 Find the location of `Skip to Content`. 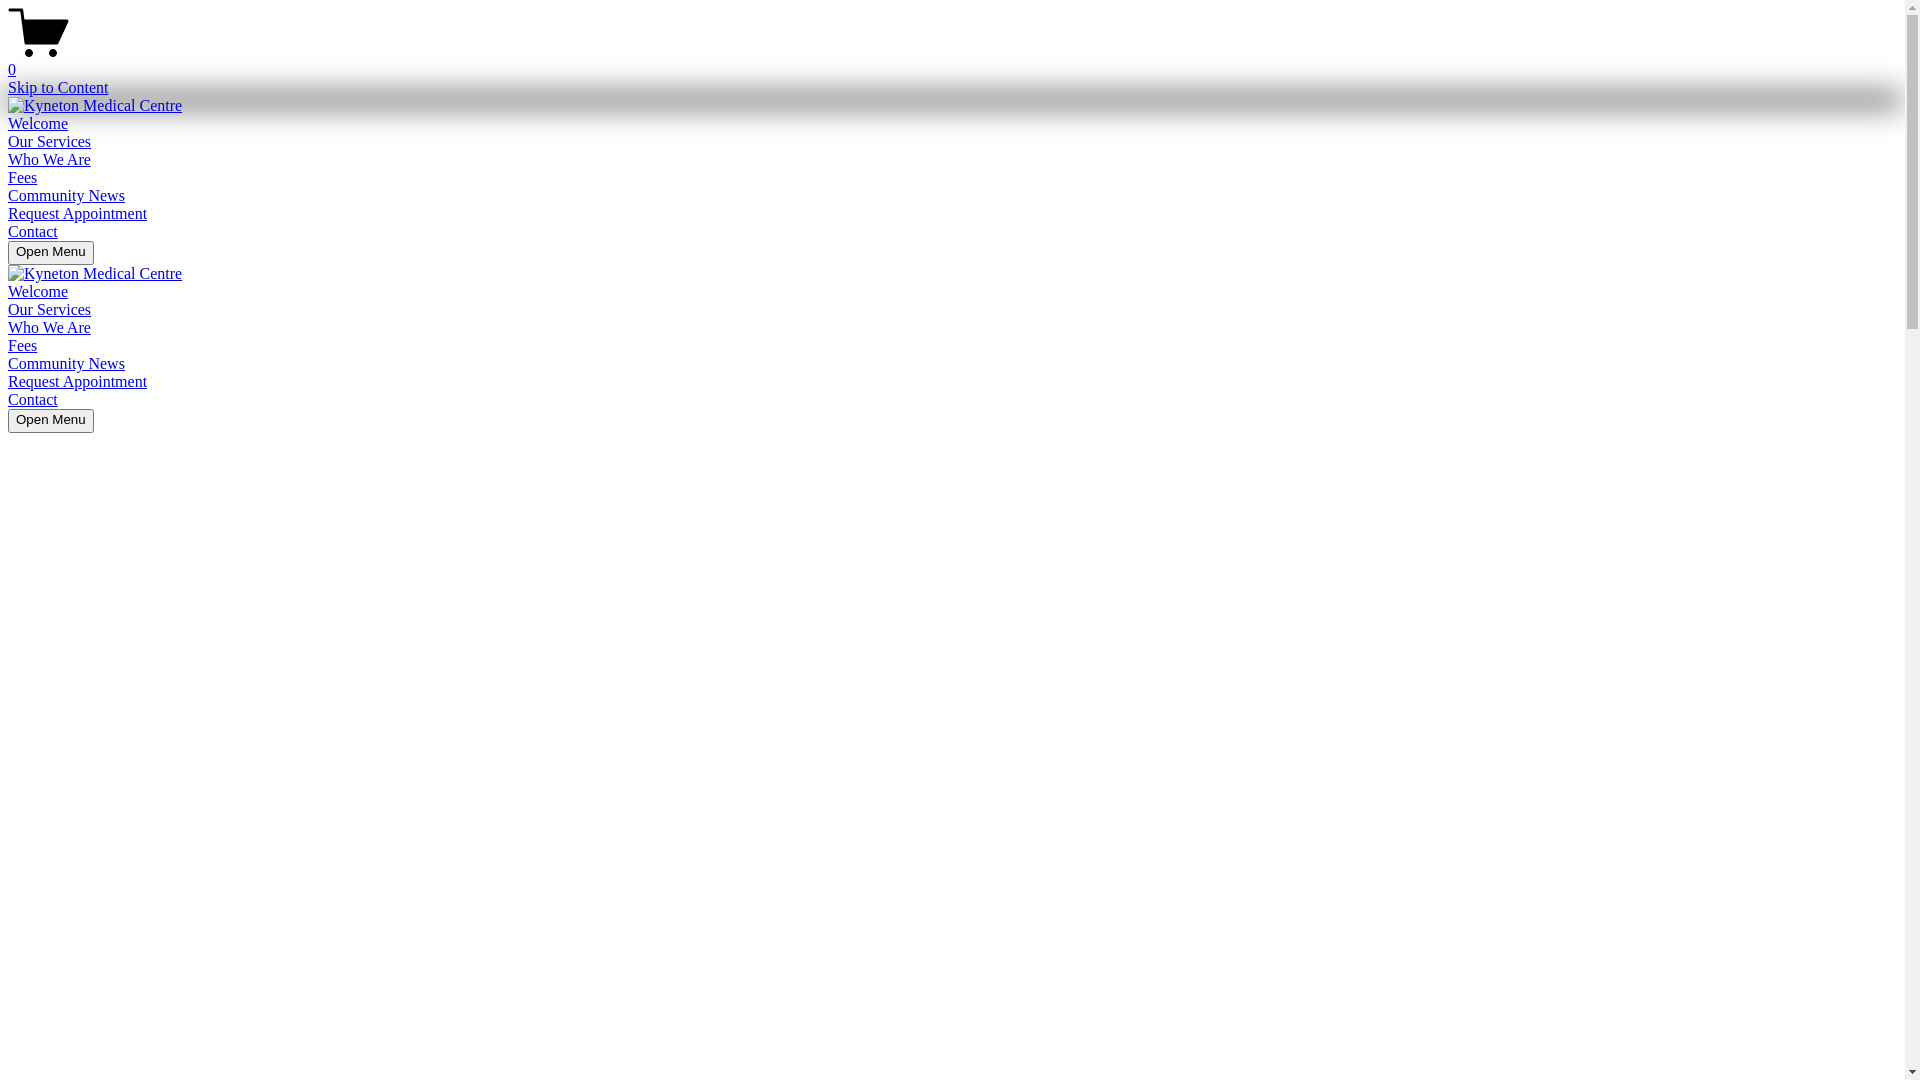

Skip to Content is located at coordinates (58, 88).